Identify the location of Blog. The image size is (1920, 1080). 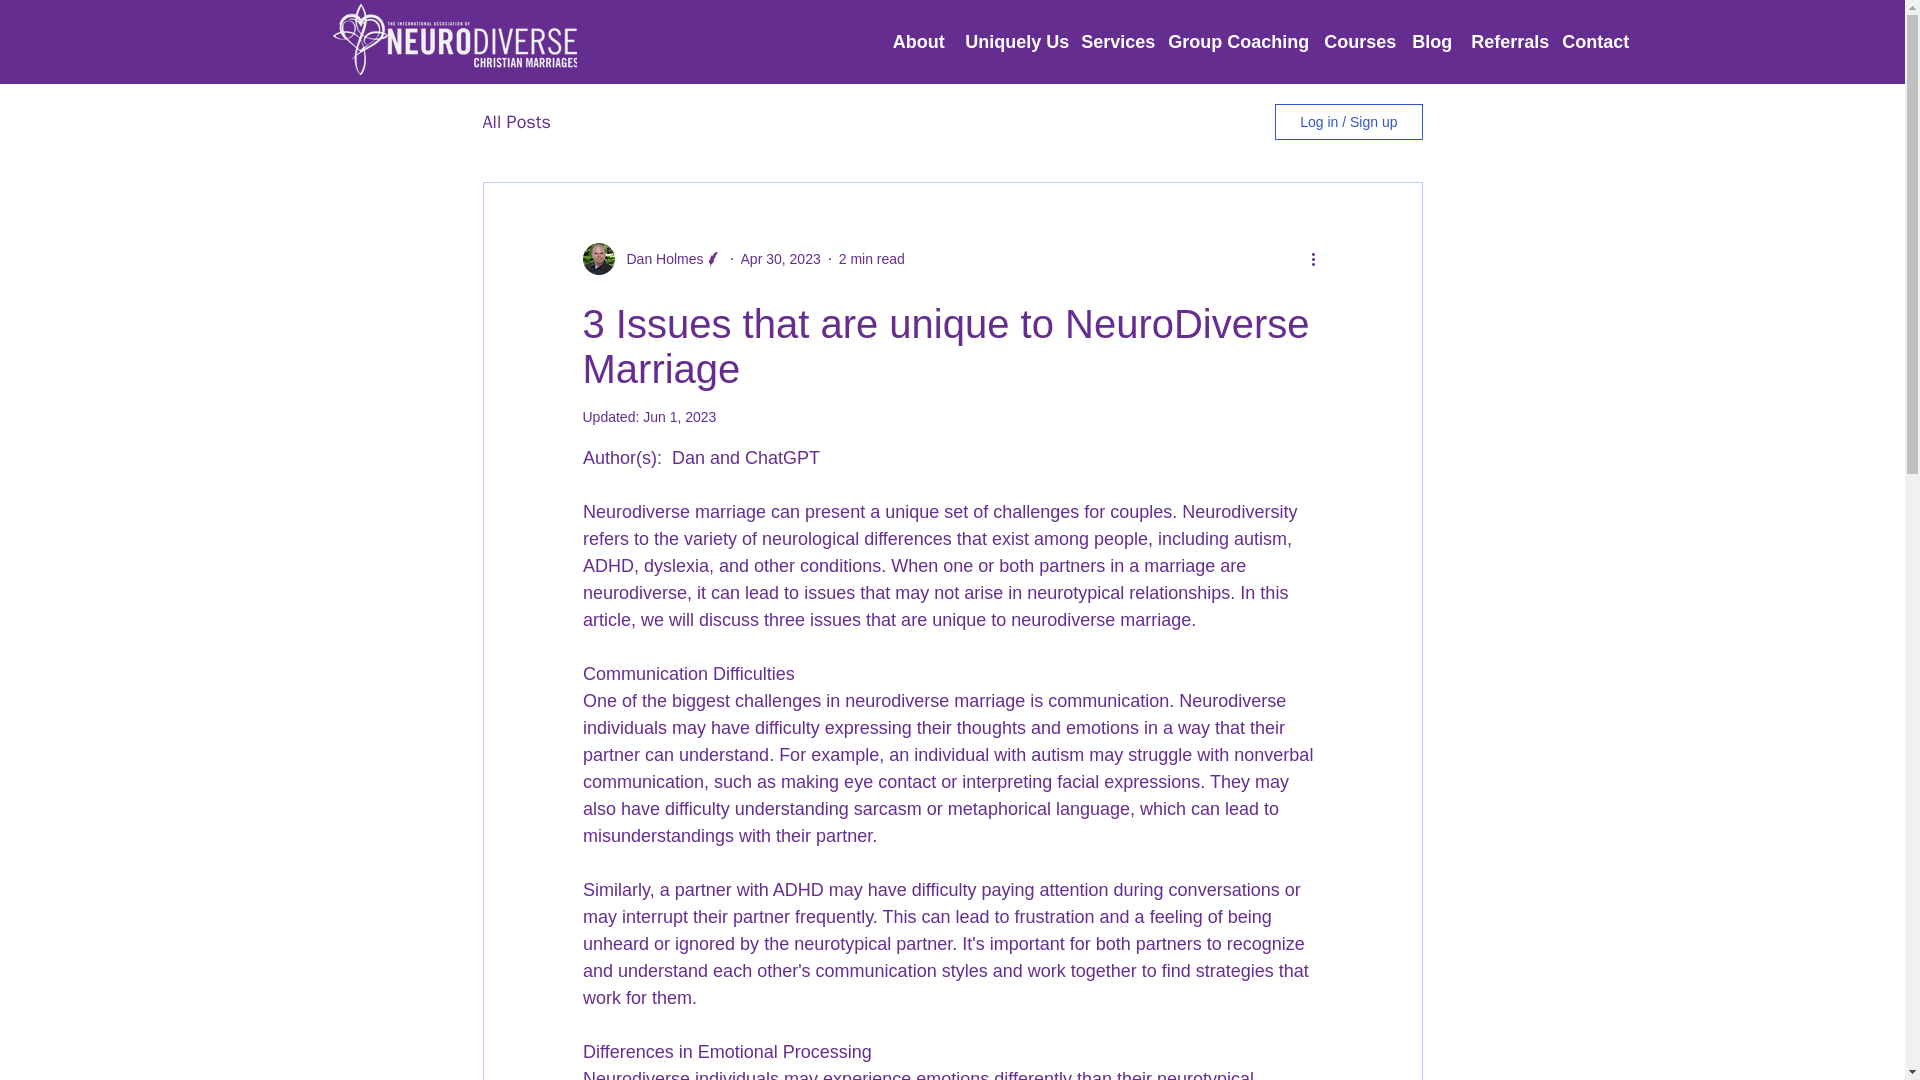
(1431, 42).